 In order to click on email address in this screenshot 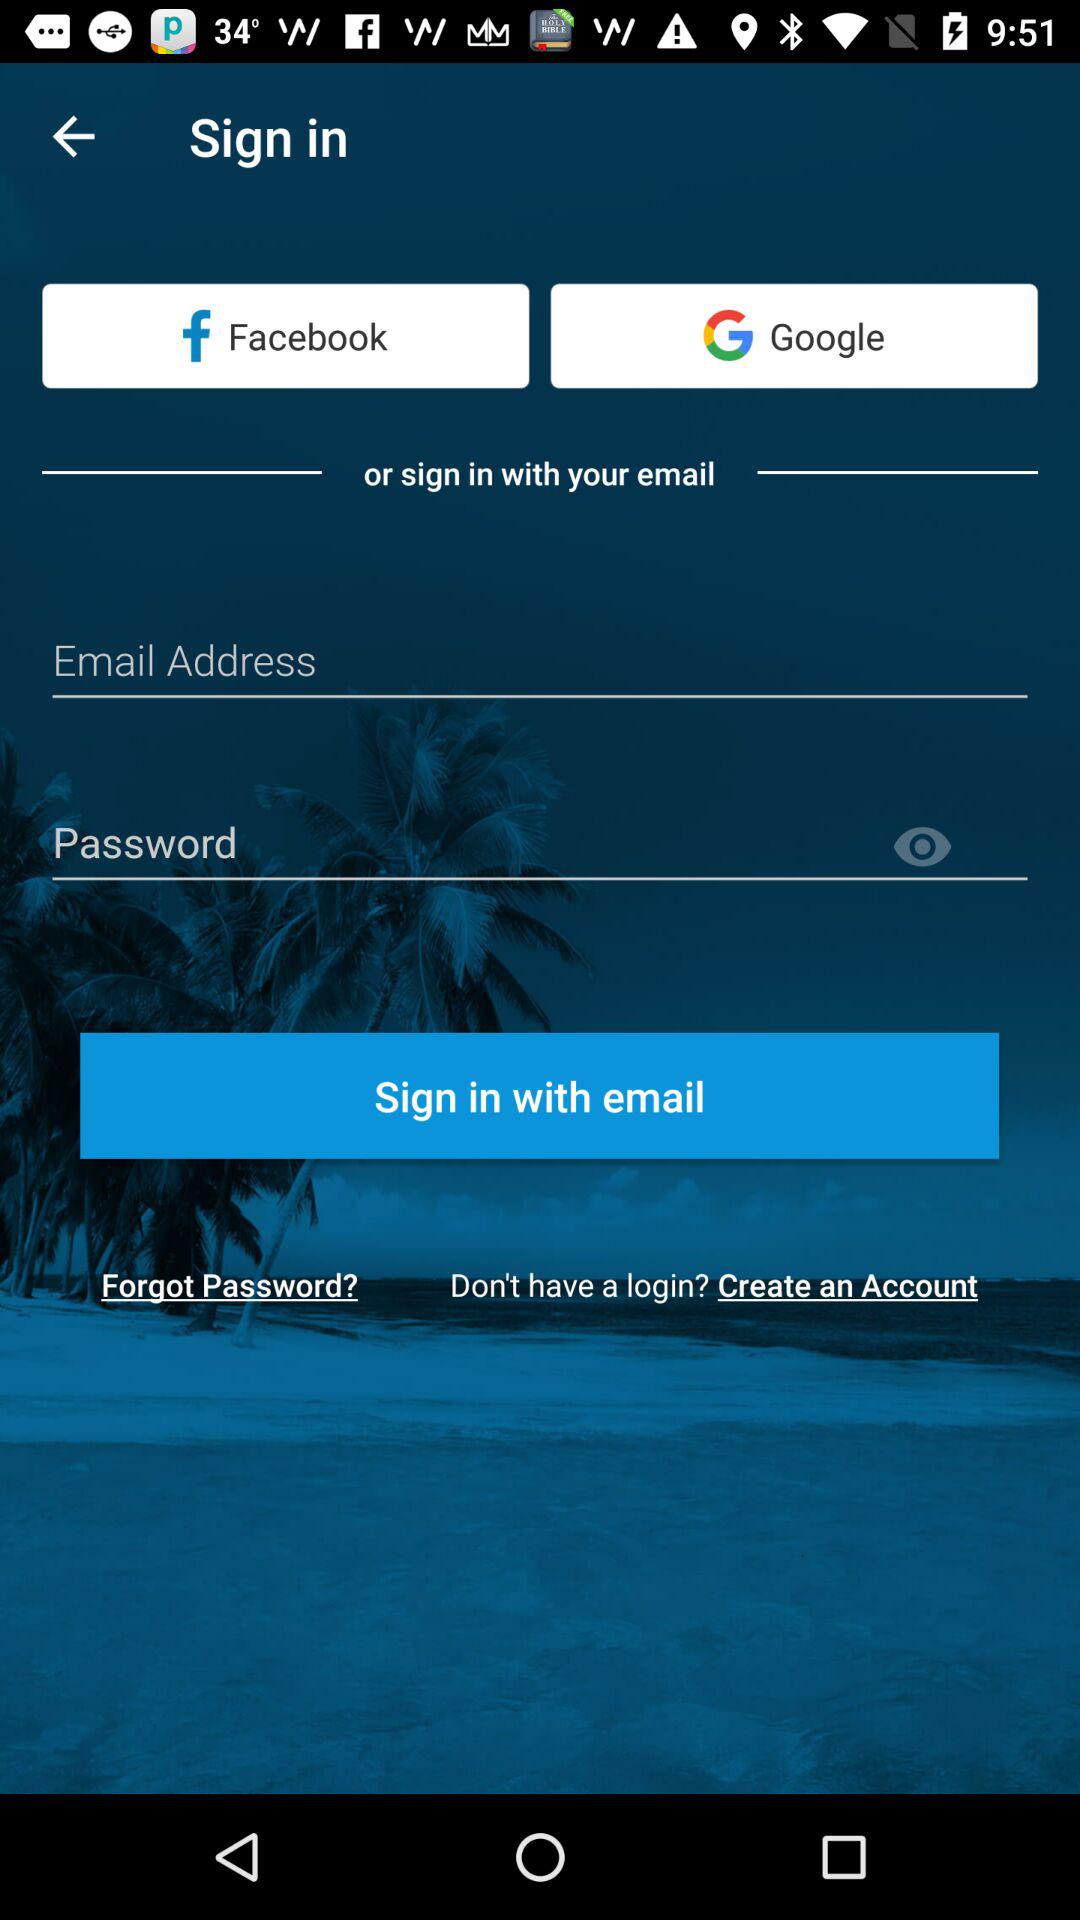, I will do `click(540, 662)`.